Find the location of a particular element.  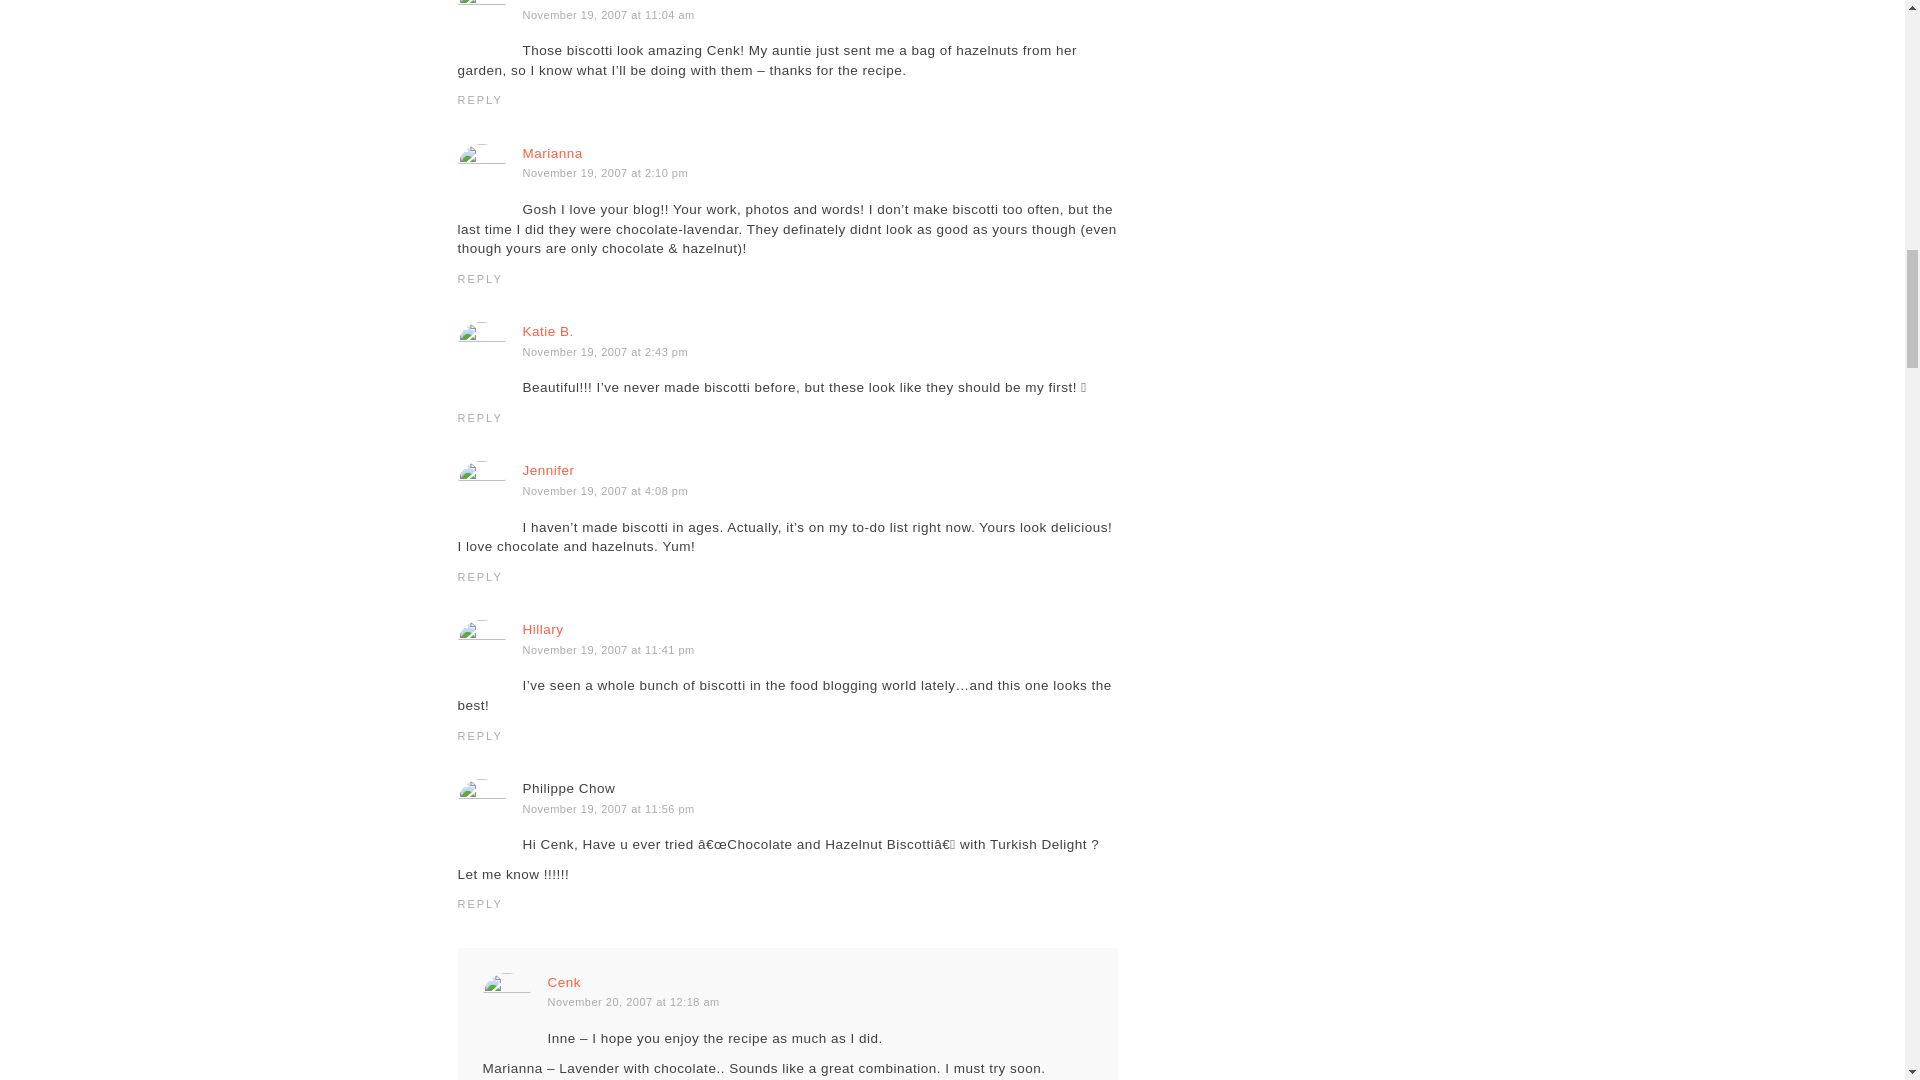

November 19, 2007 at 11:04 am is located at coordinates (608, 14).